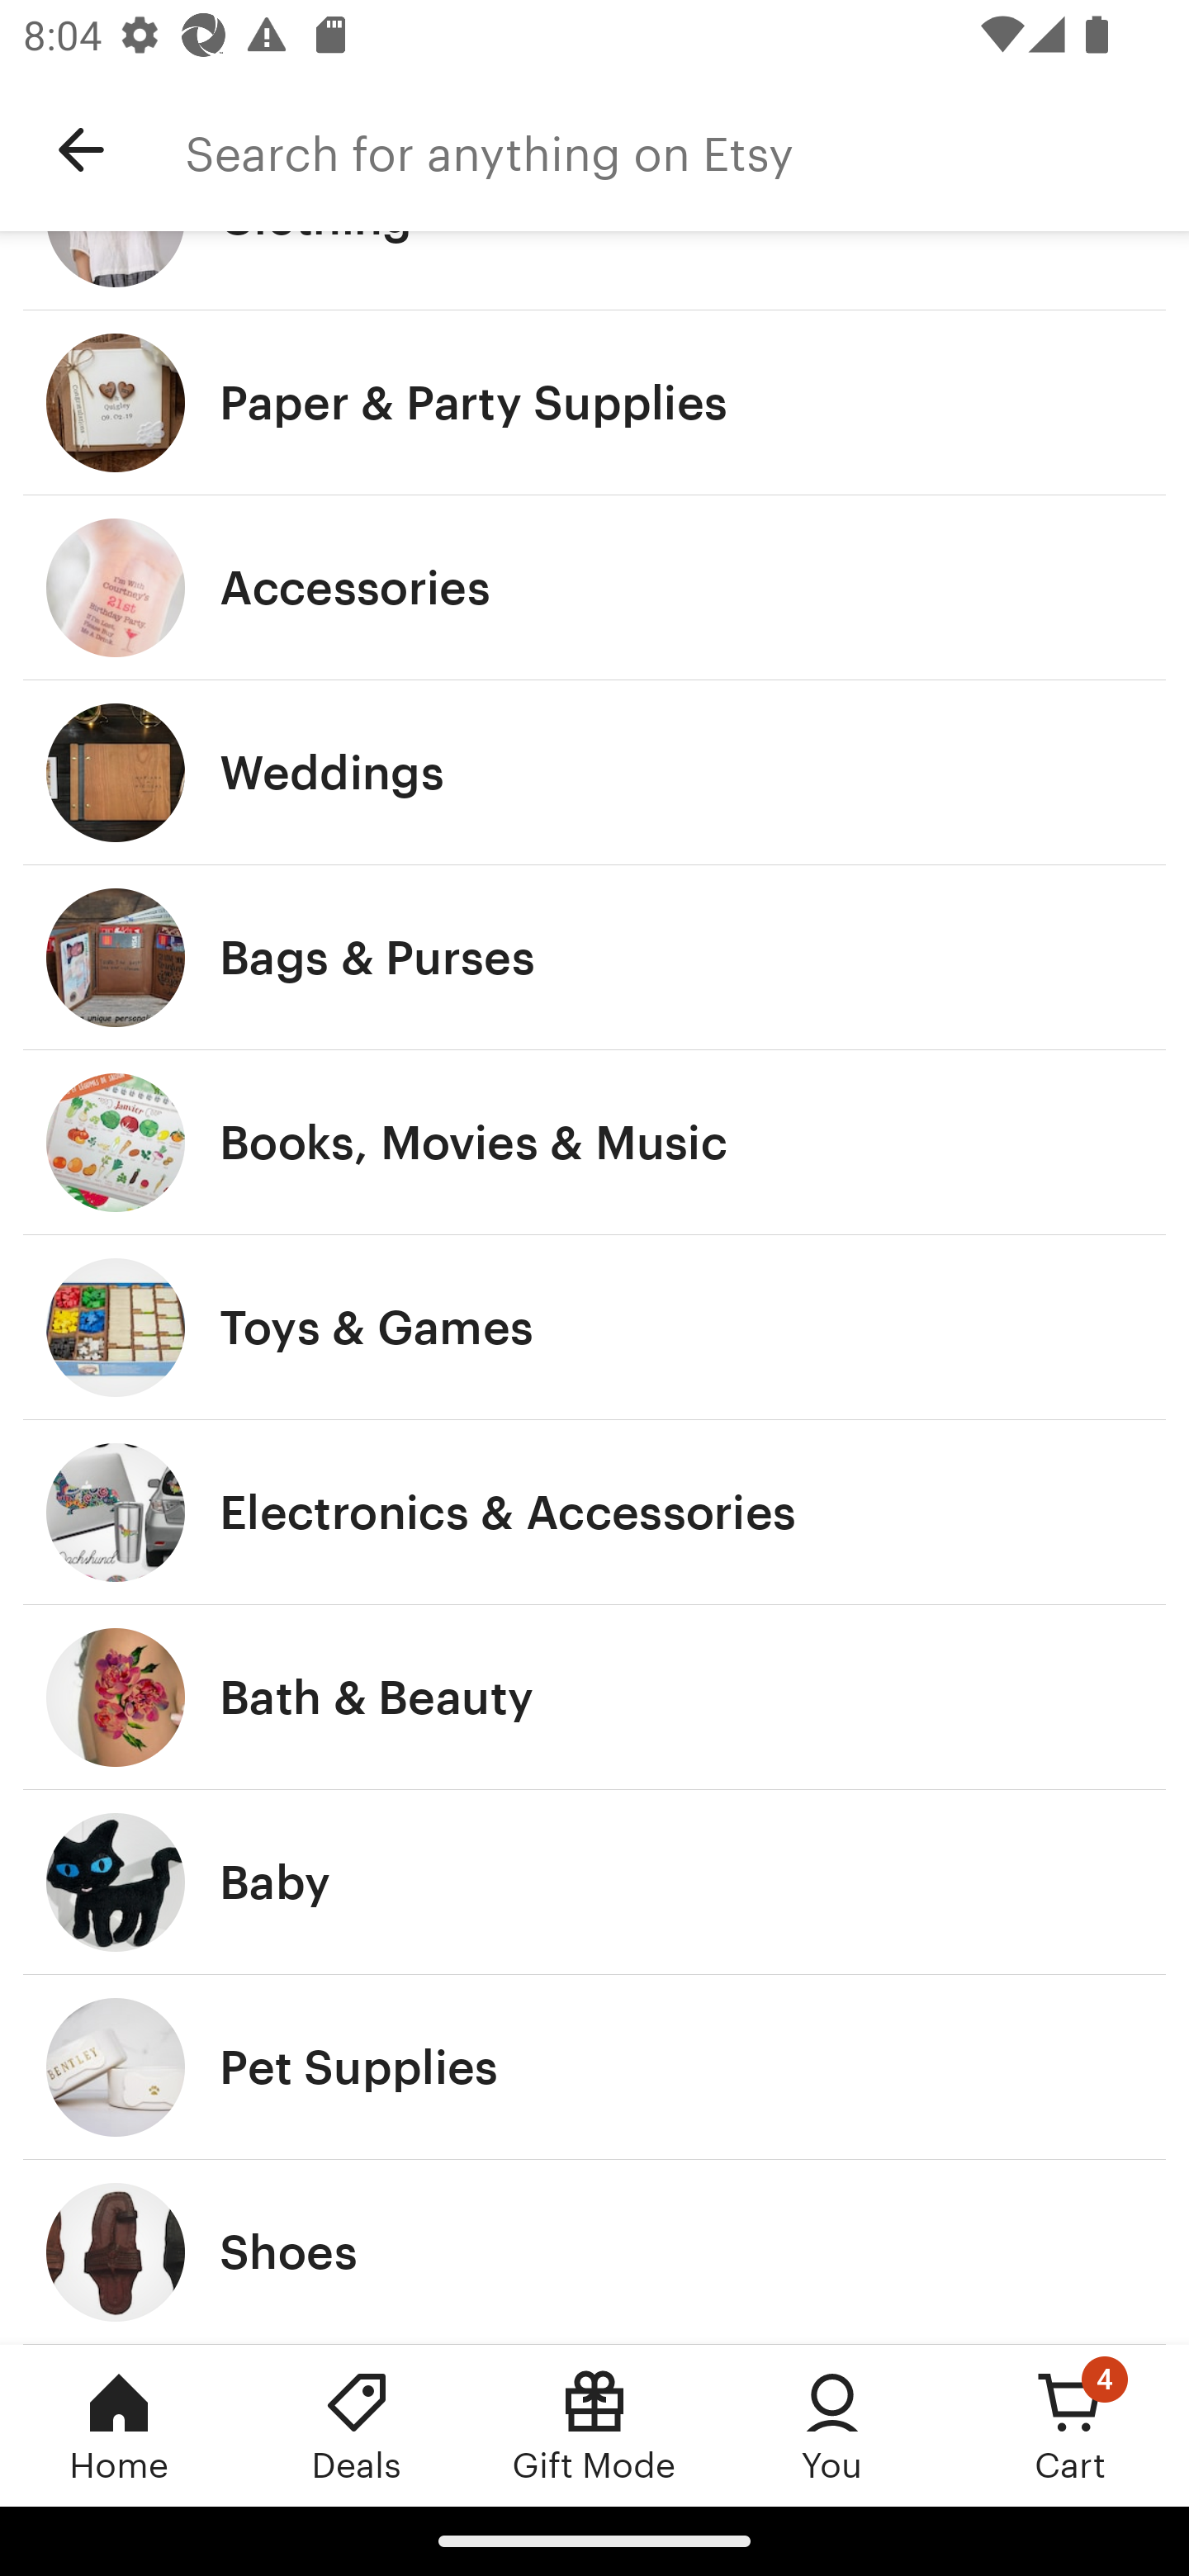 The height and width of the screenshot is (2576, 1189). What do you see at coordinates (357, 2425) in the screenshot?
I see `Deals` at bounding box center [357, 2425].